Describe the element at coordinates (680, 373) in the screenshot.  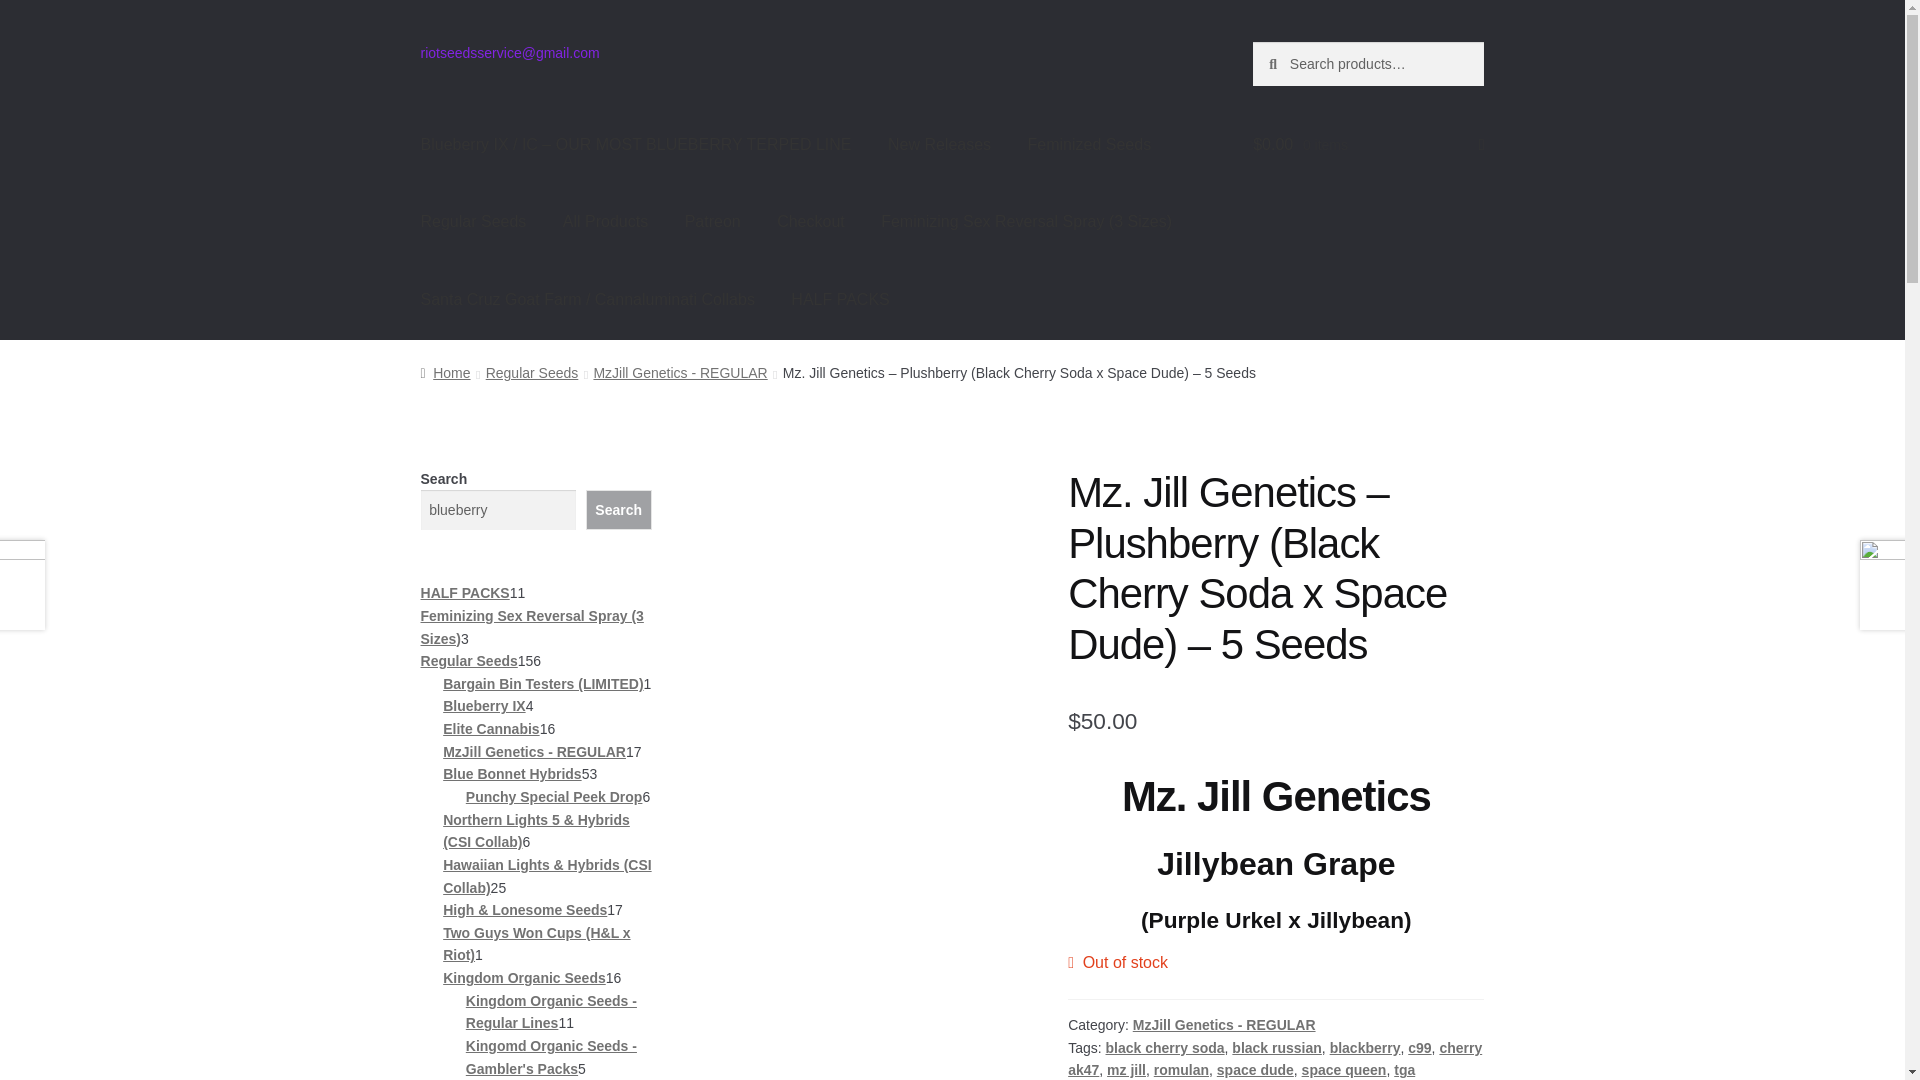
I see `MzJill Genetics - REGULAR` at that location.